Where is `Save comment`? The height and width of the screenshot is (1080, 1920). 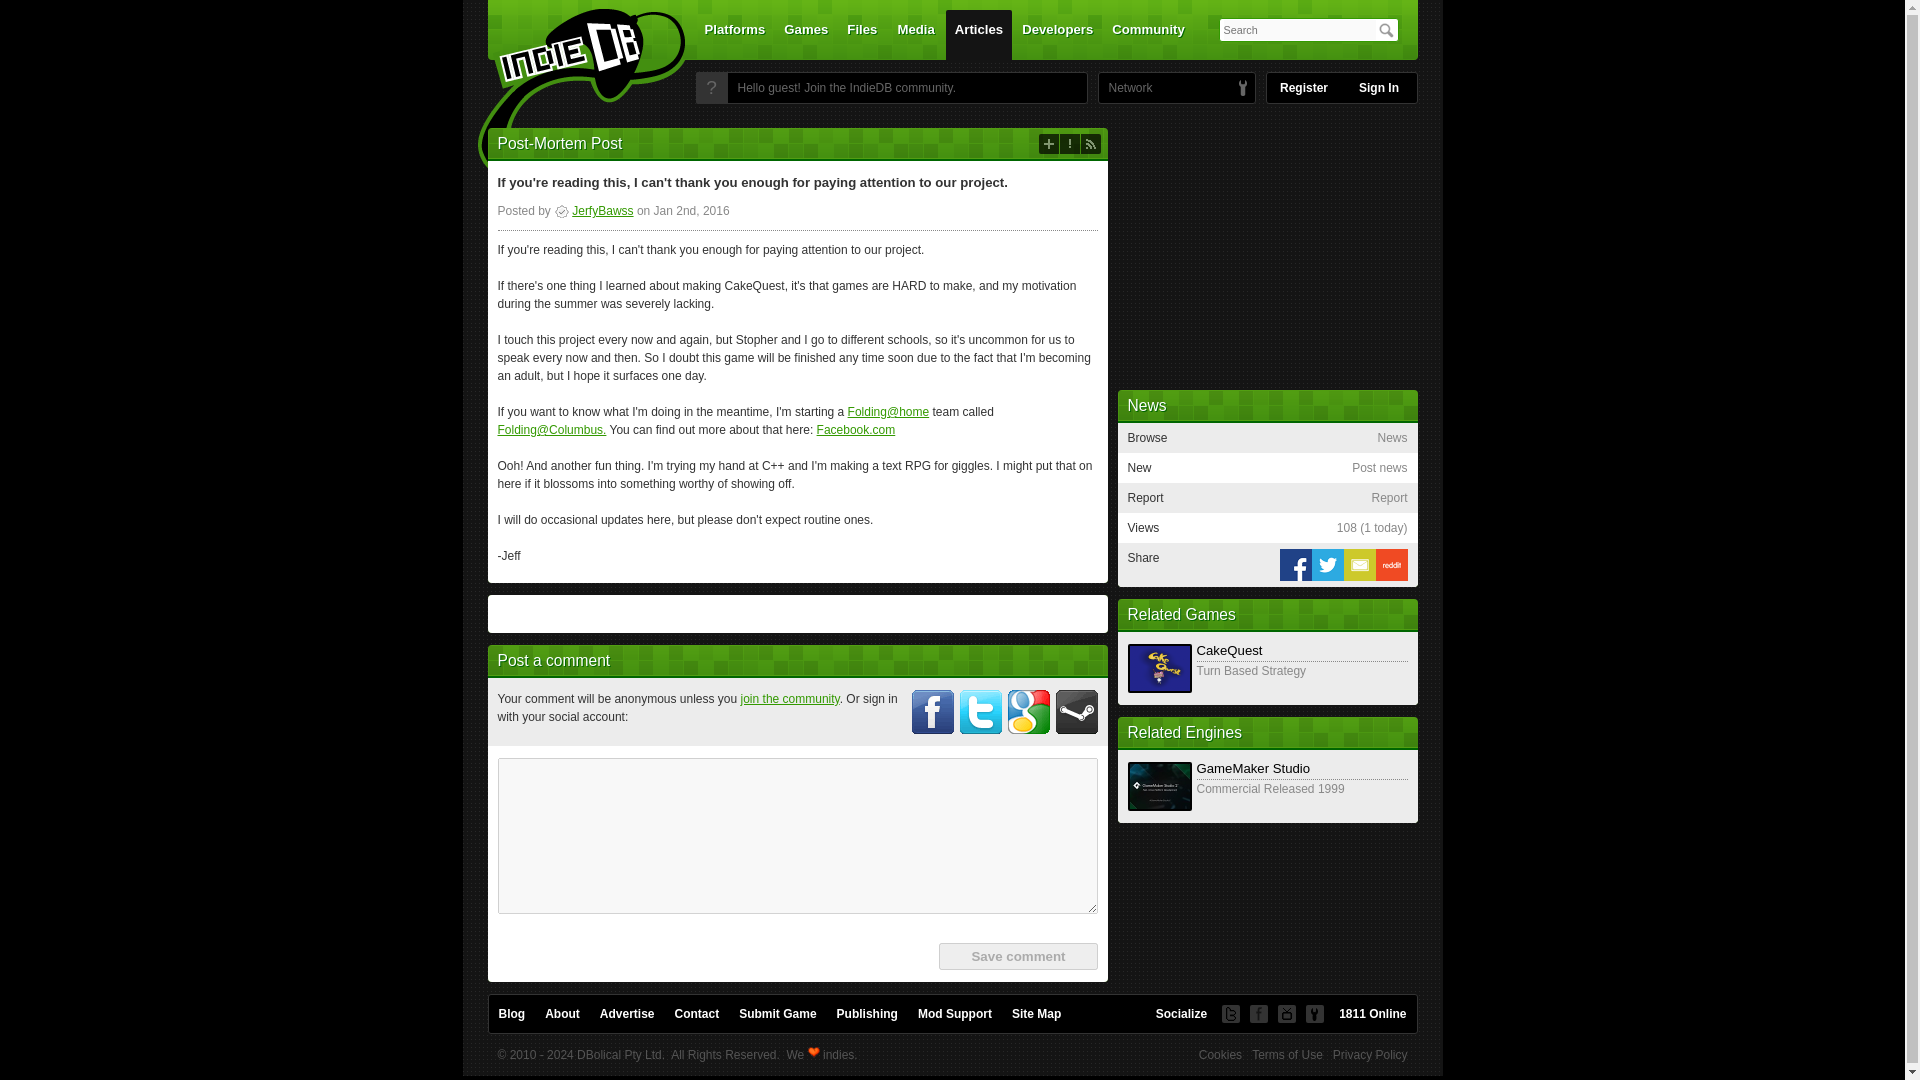
Save comment is located at coordinates (1017, 956).